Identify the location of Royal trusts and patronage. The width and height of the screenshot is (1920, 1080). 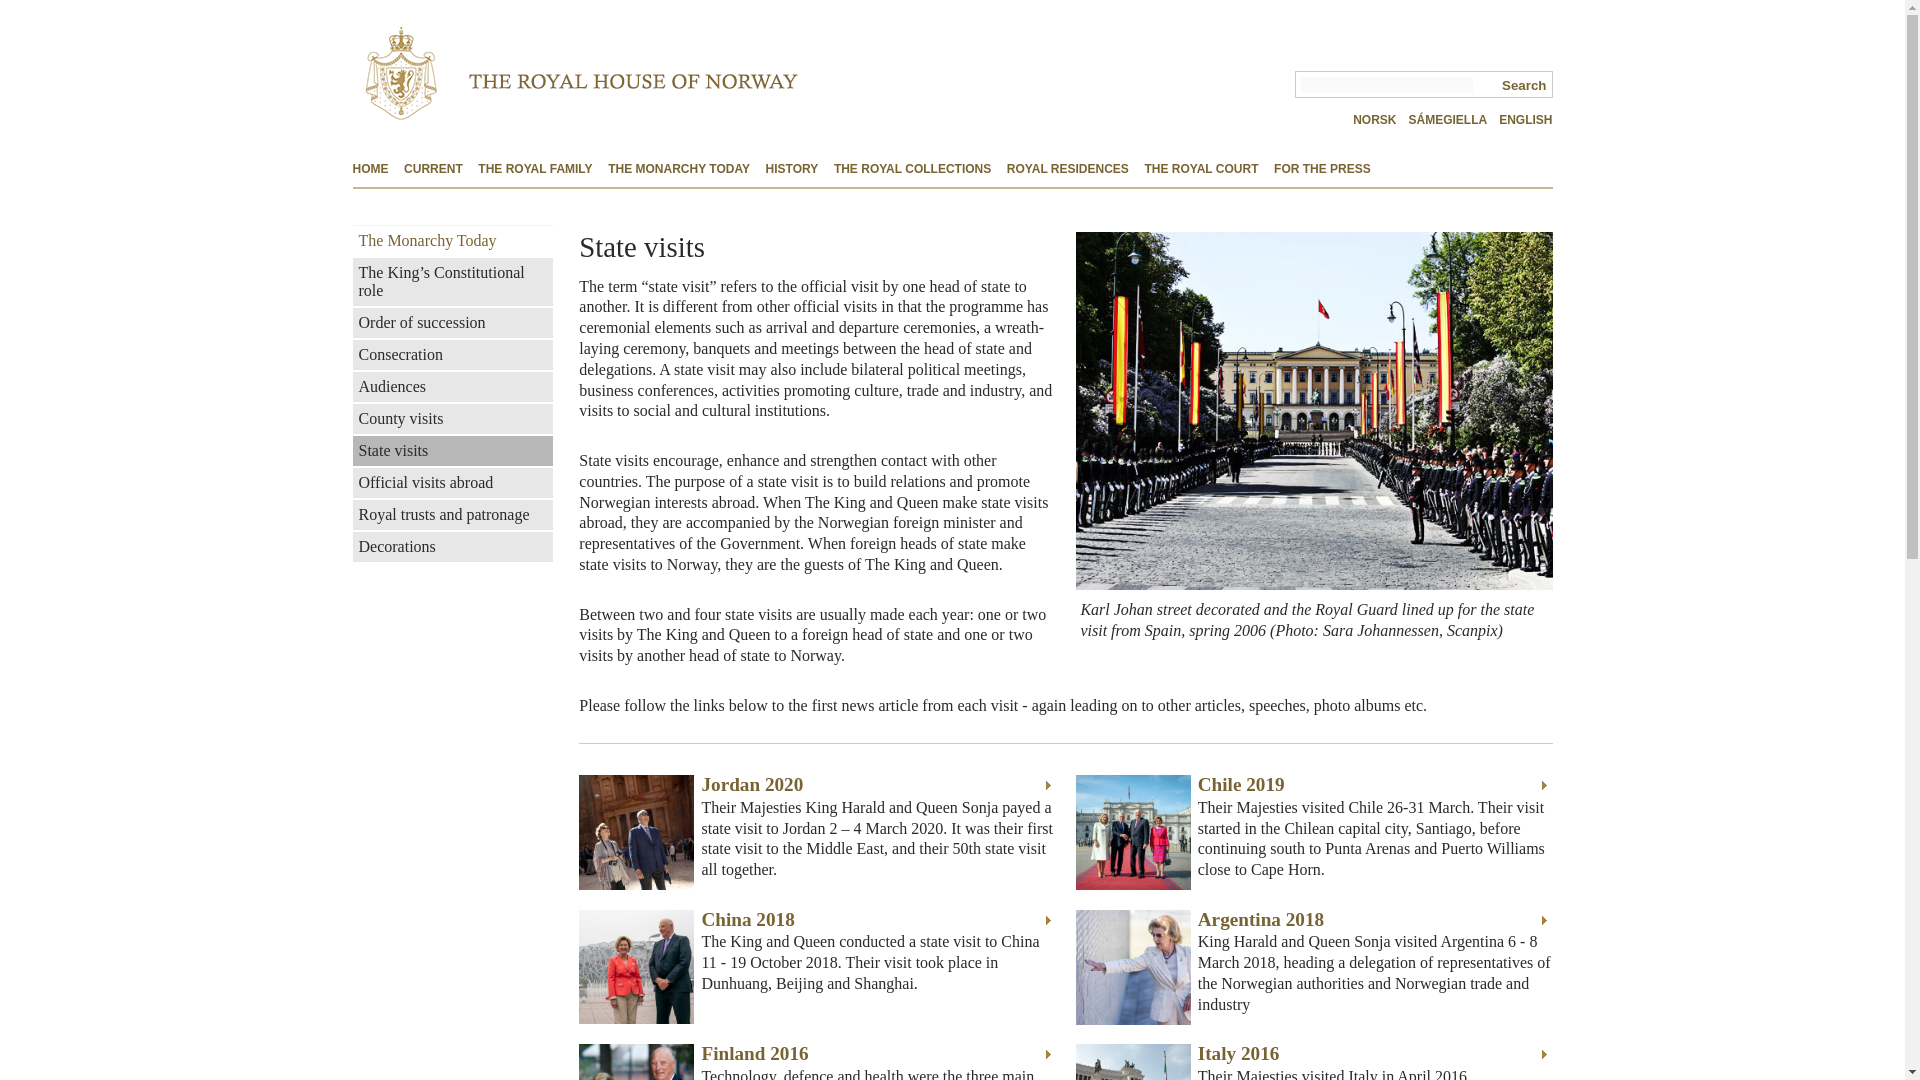
(452, 515).